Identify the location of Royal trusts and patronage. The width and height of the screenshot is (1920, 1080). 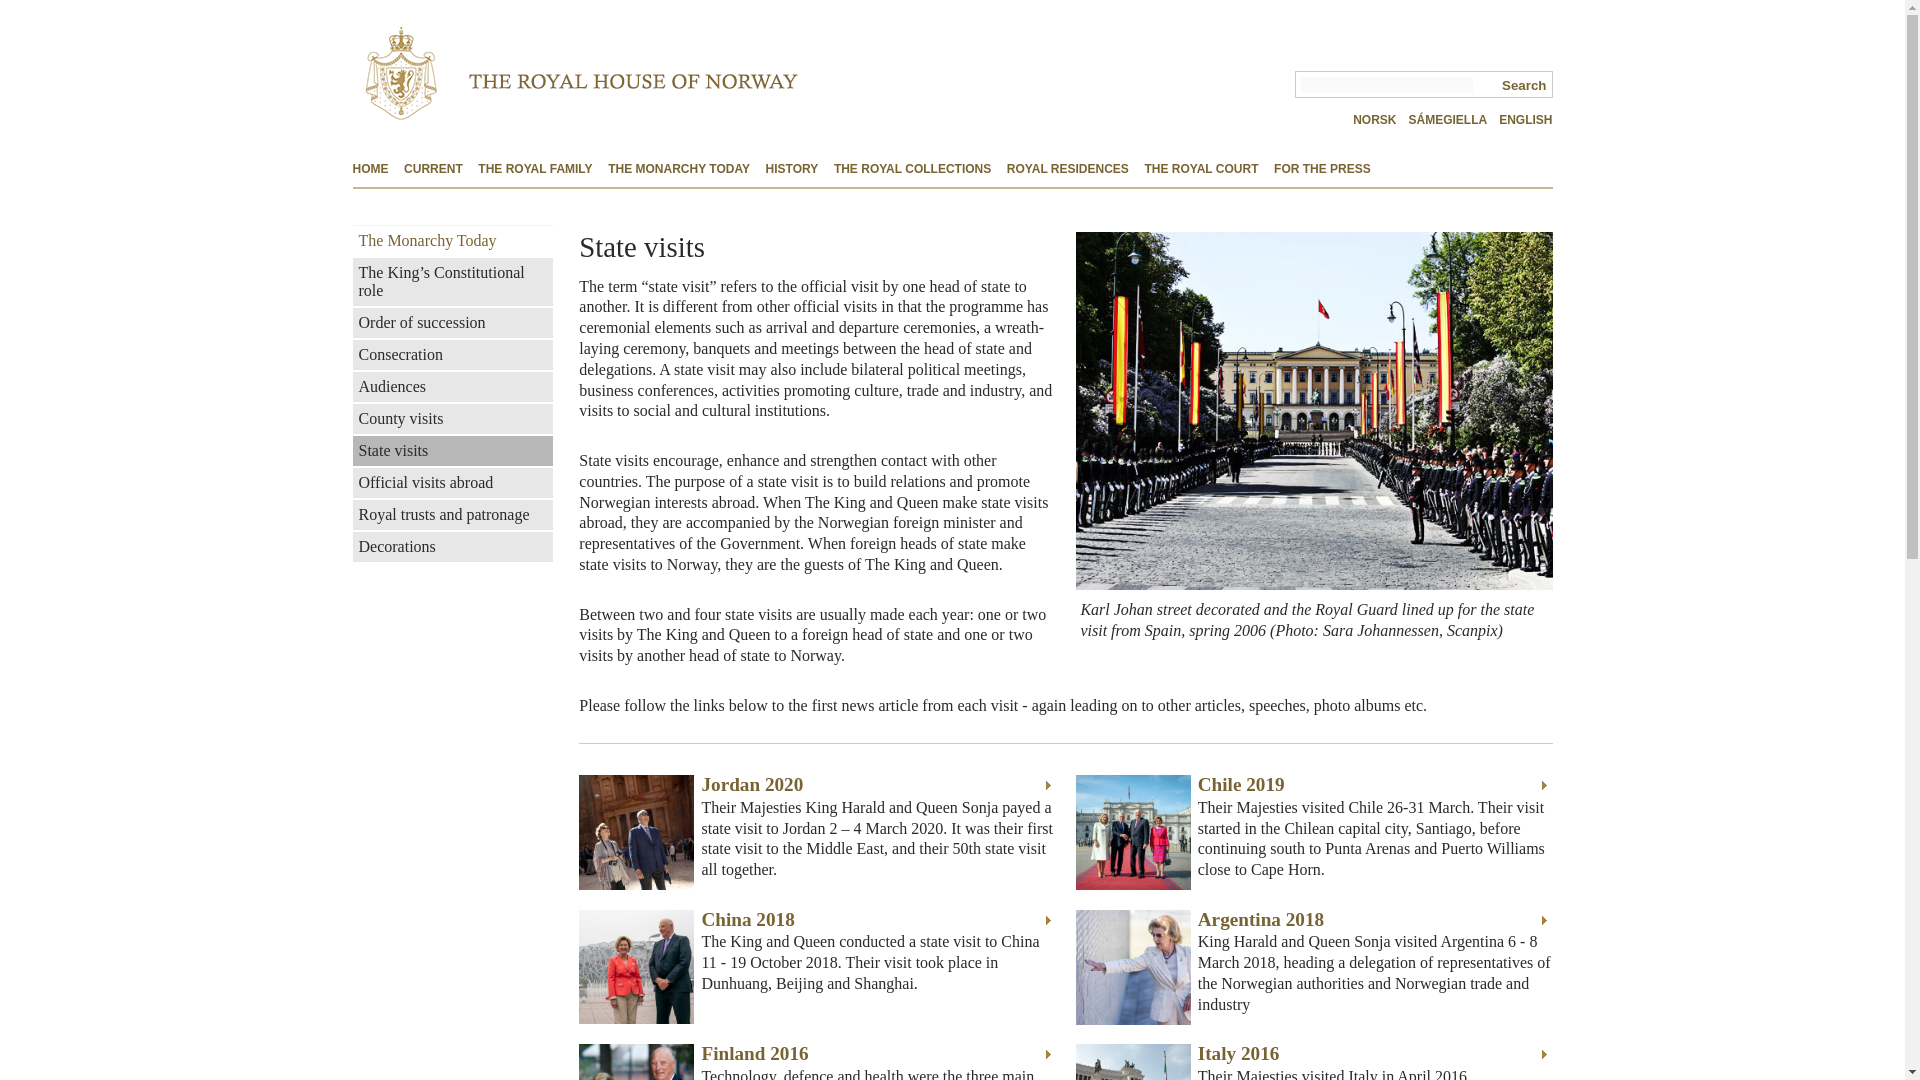
(452, 515).